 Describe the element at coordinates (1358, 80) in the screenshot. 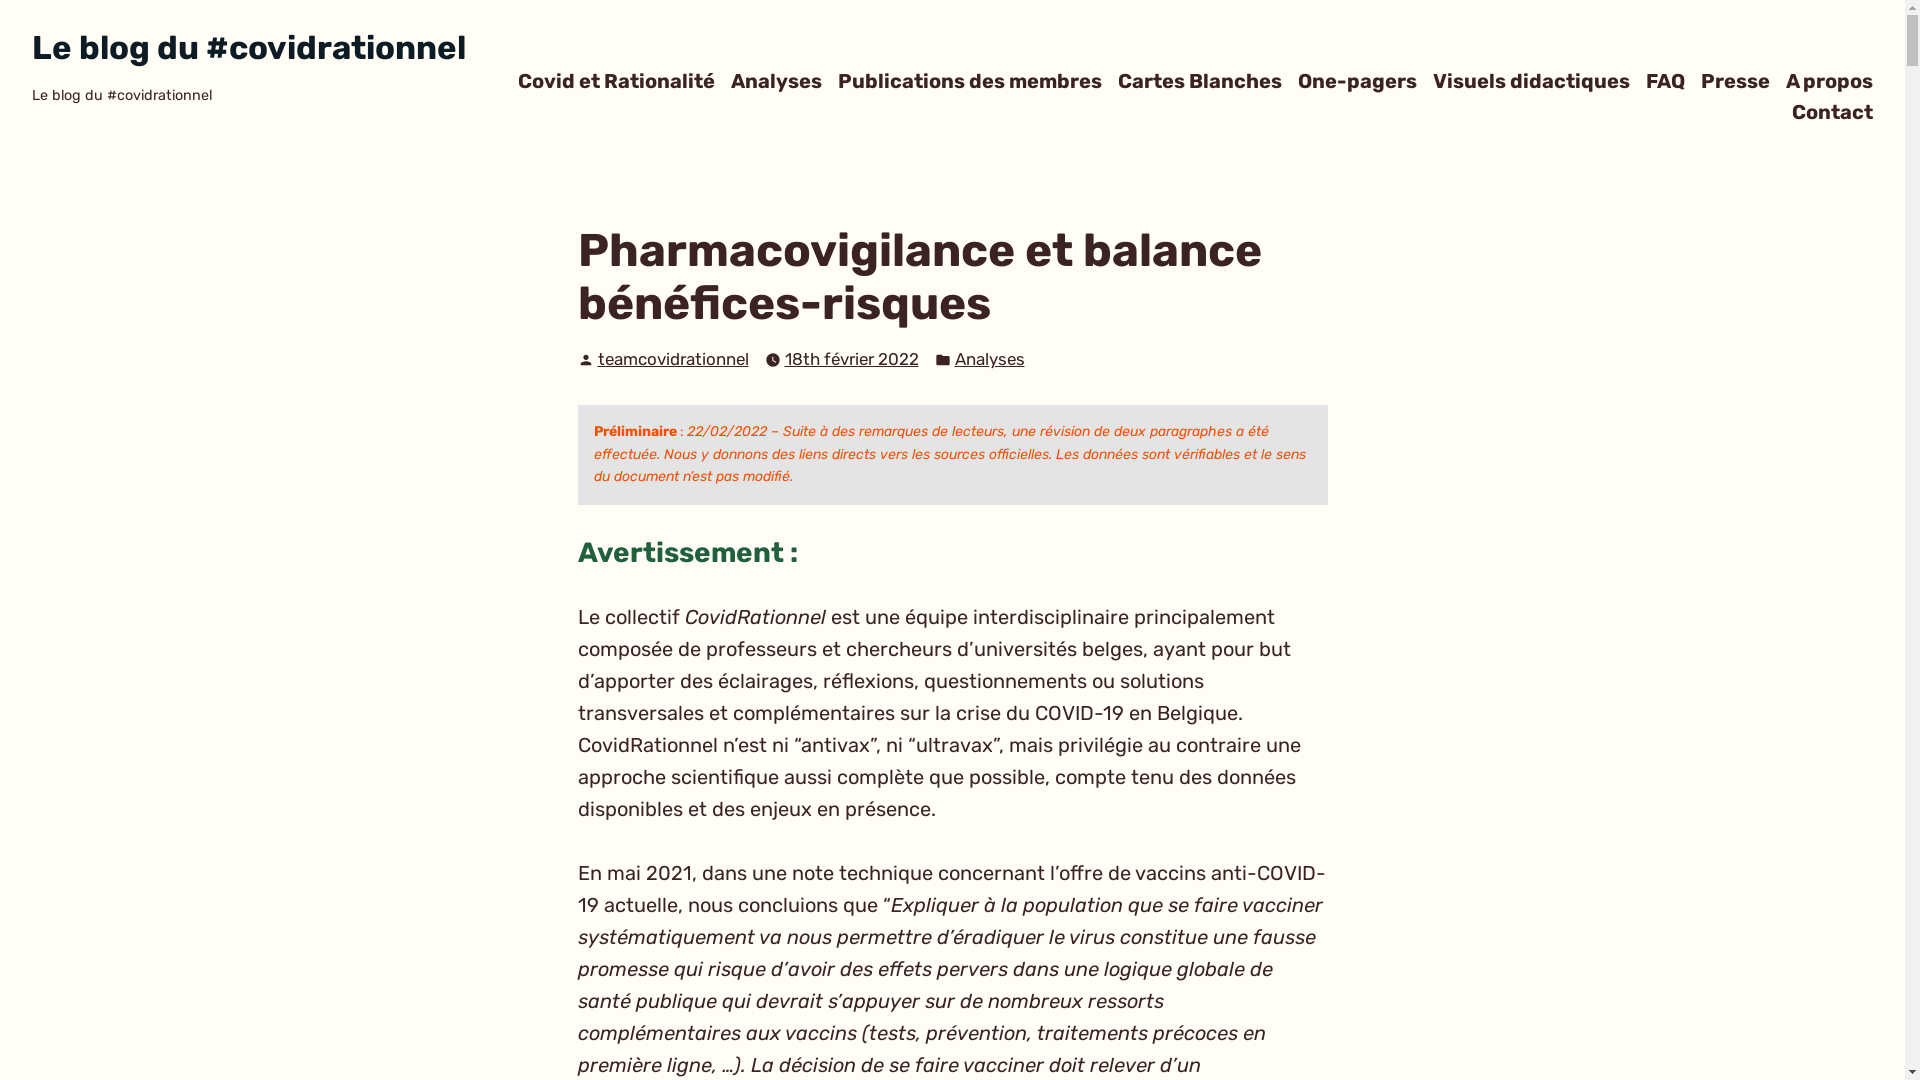

I see `One-pagers` at that location.